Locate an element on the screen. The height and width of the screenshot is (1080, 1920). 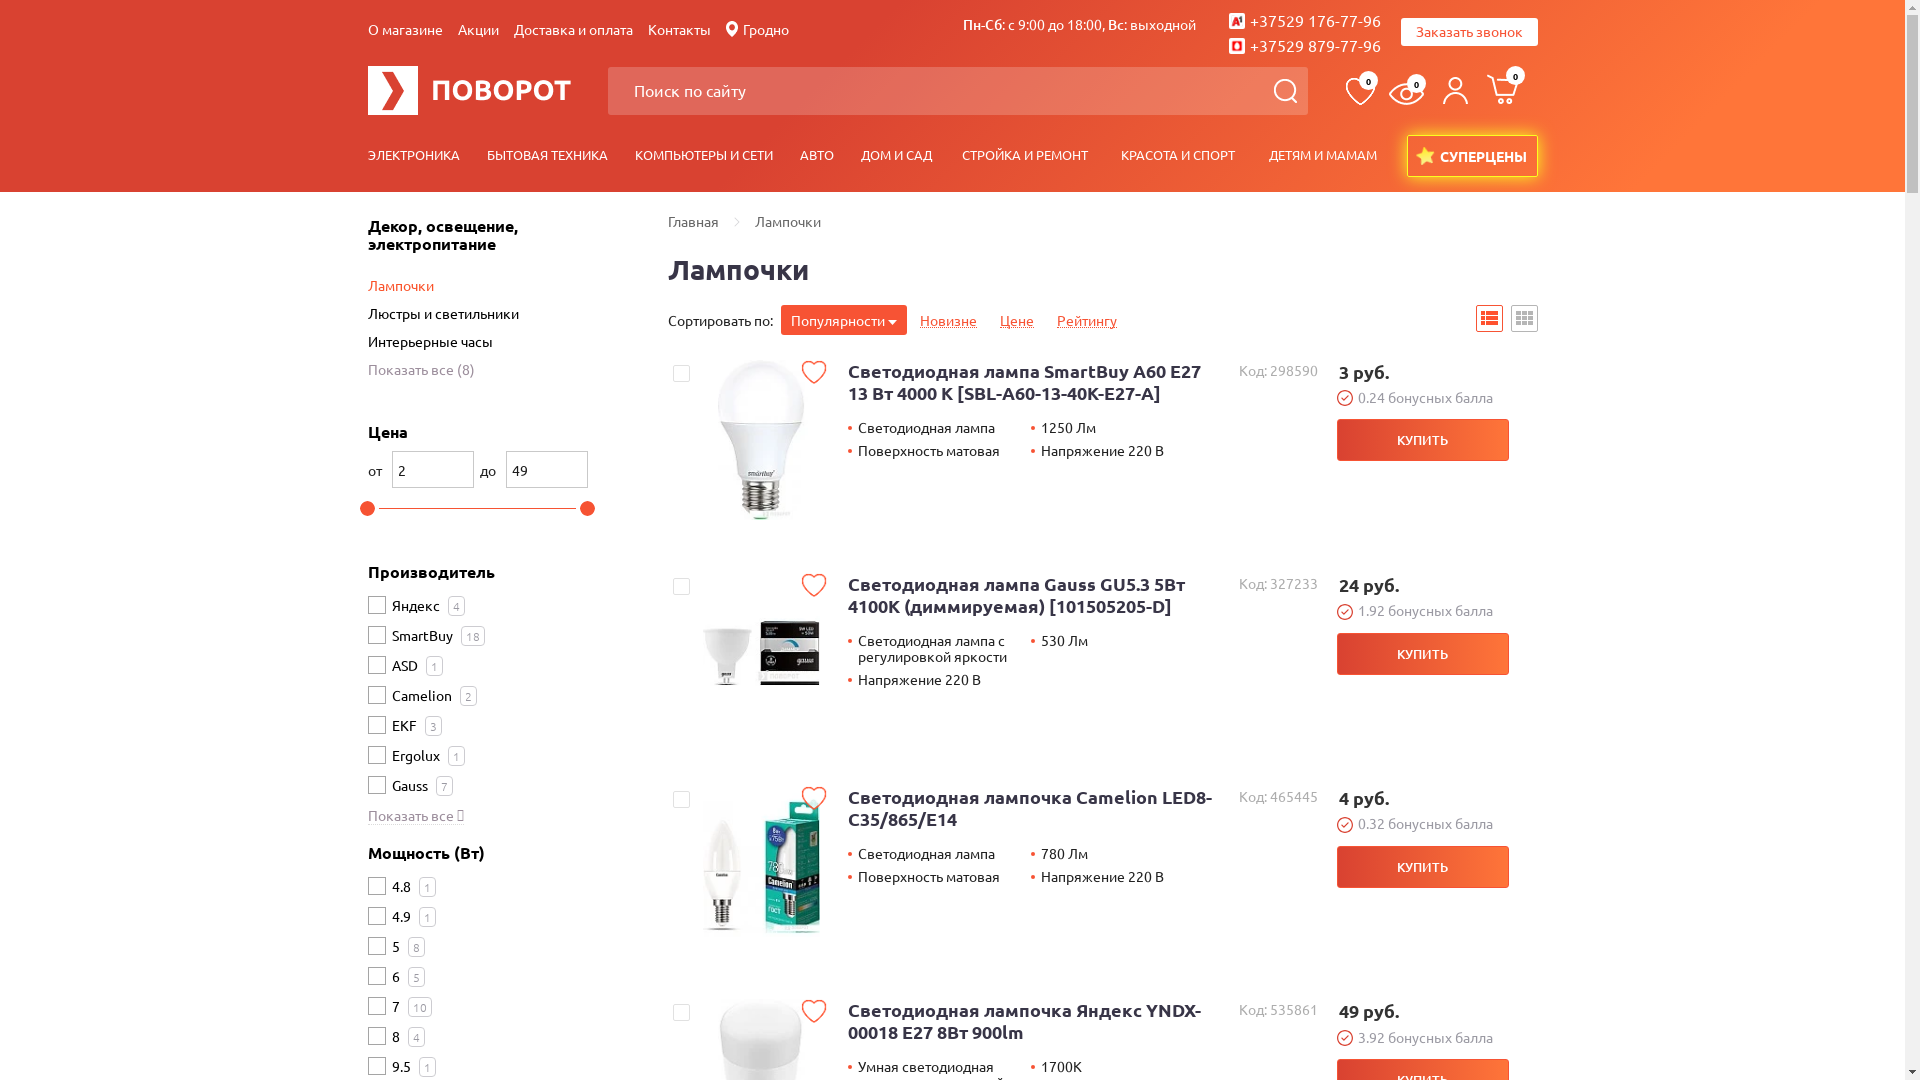
+37529 879-77-96 is located at coordinates (1304, 45).